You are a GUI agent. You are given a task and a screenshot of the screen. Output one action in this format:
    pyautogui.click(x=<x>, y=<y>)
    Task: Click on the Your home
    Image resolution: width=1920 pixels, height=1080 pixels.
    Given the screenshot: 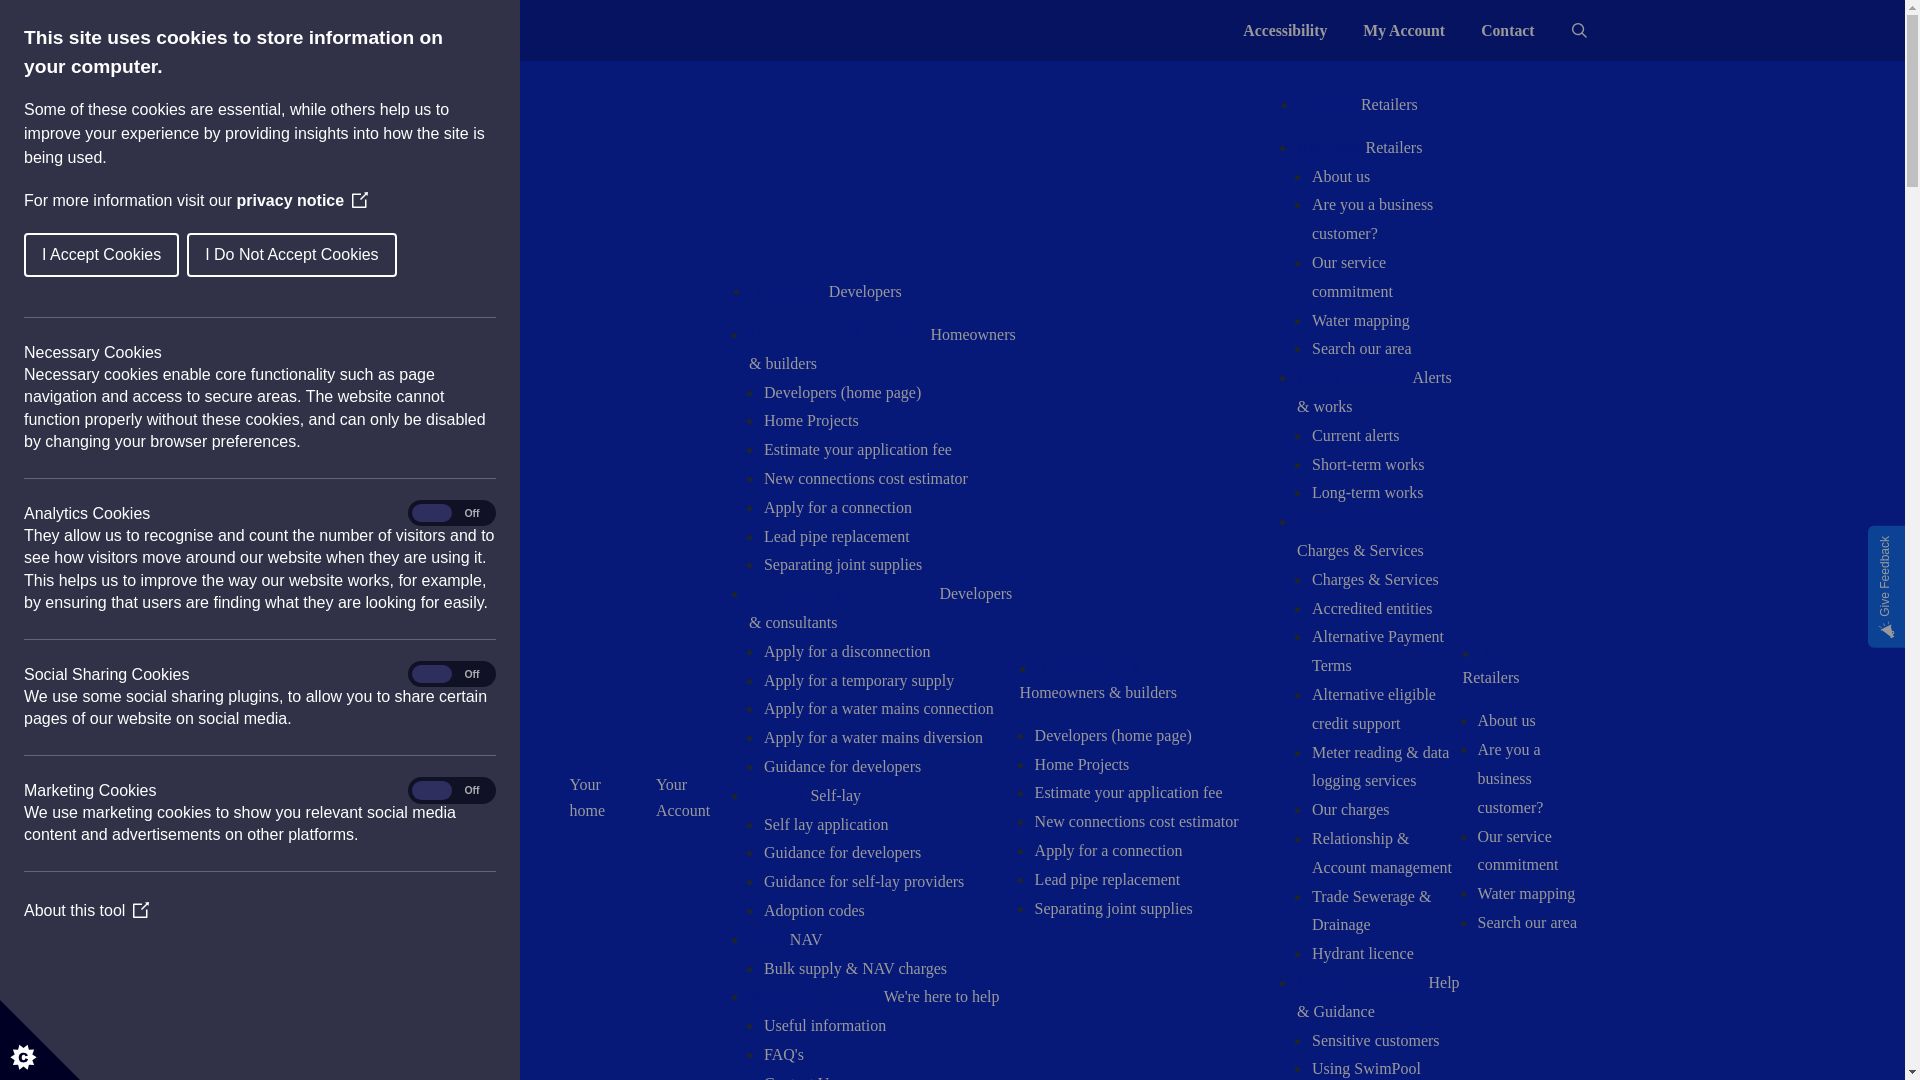 What is the action you would take?
    pyautogui.click(x=593, y=798)
    